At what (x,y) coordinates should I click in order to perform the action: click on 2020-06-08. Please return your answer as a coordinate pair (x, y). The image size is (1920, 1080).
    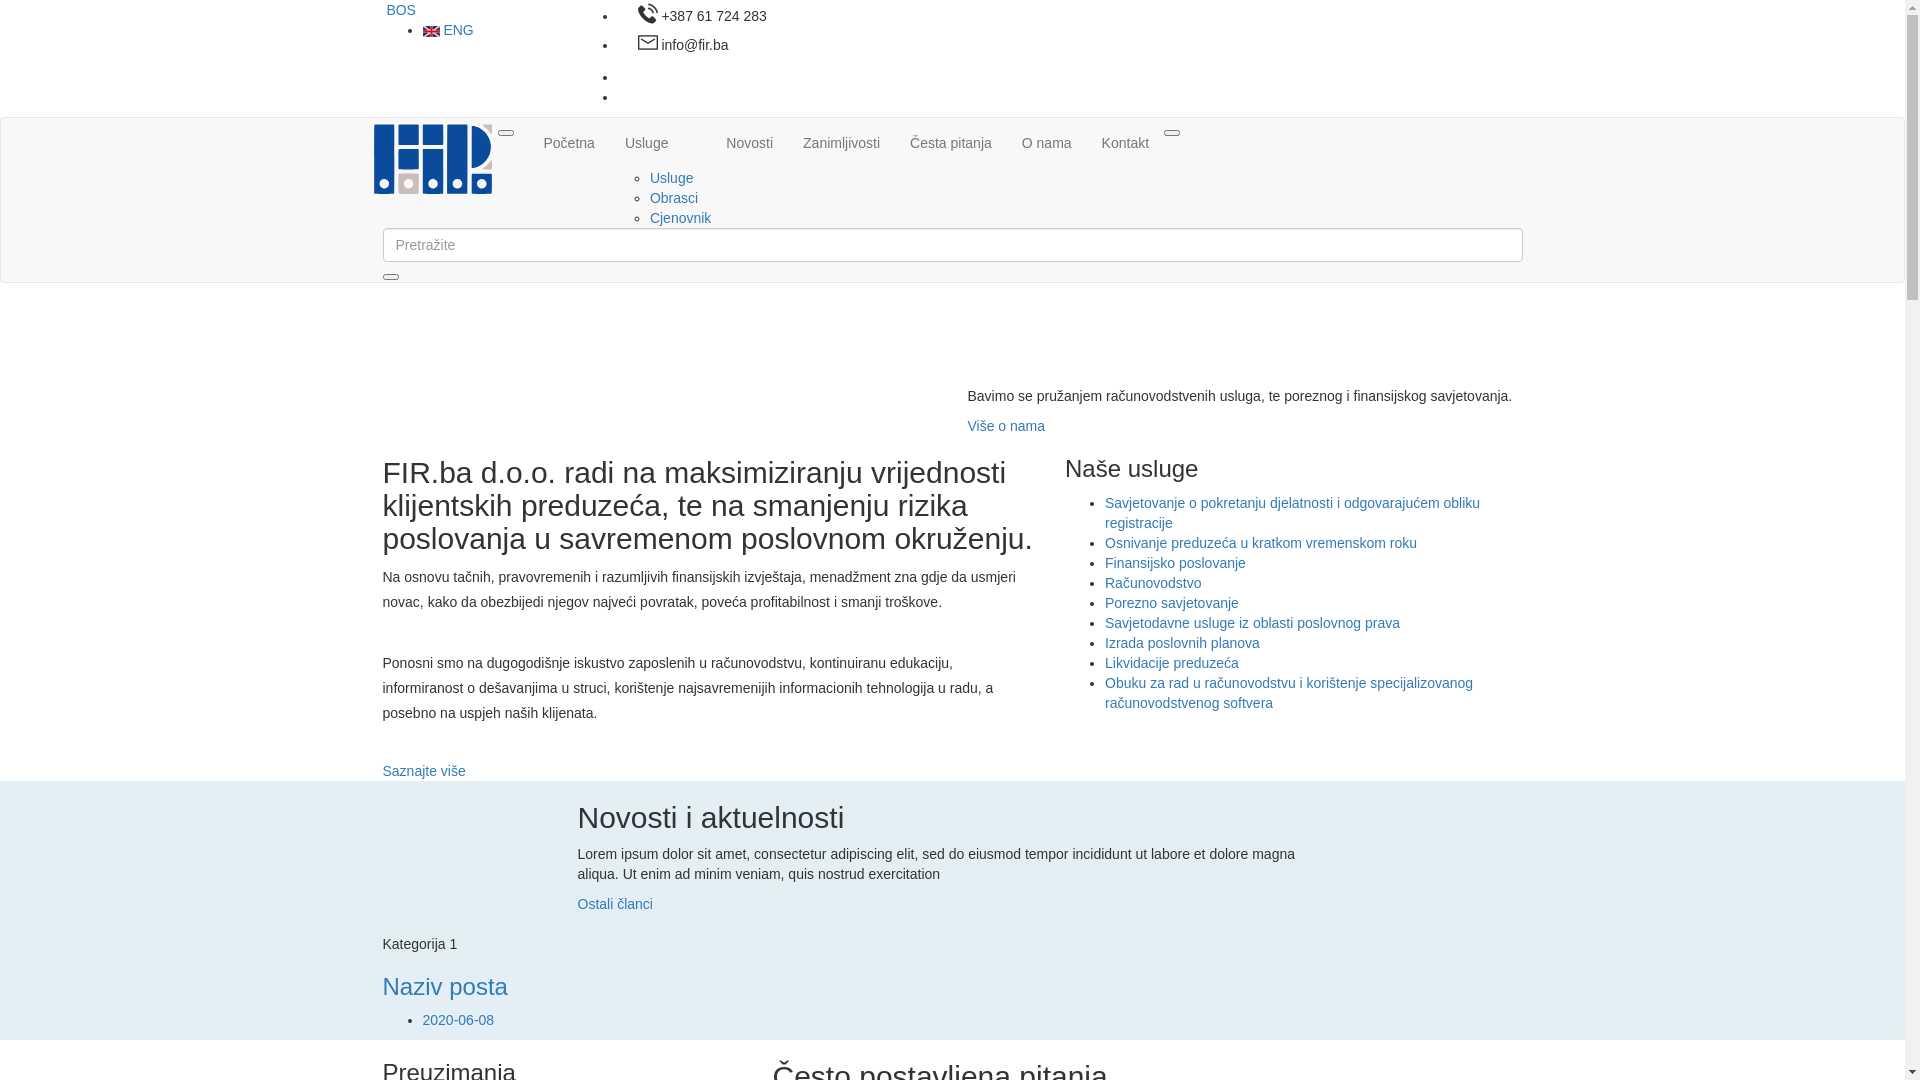
    Looking at the image, I should click on (458, 1020).